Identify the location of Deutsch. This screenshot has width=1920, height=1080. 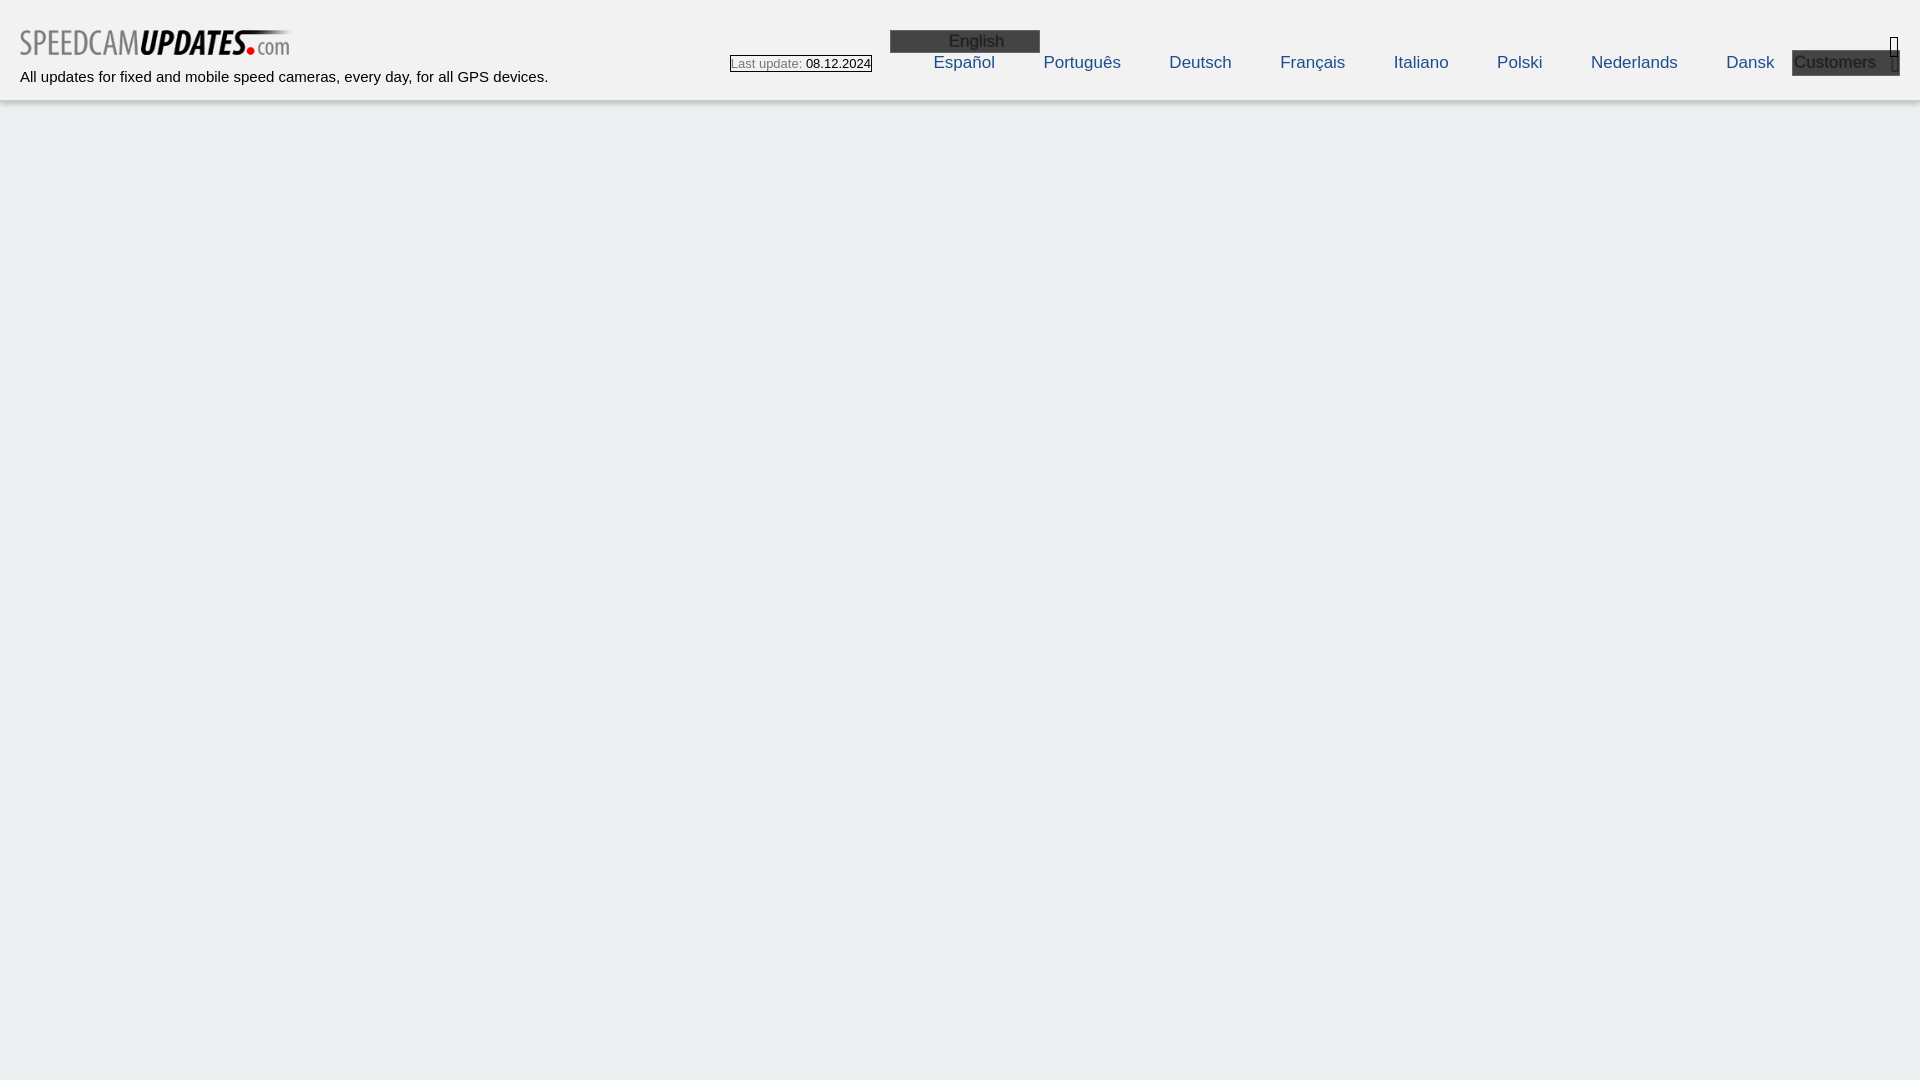
(1178, 62).